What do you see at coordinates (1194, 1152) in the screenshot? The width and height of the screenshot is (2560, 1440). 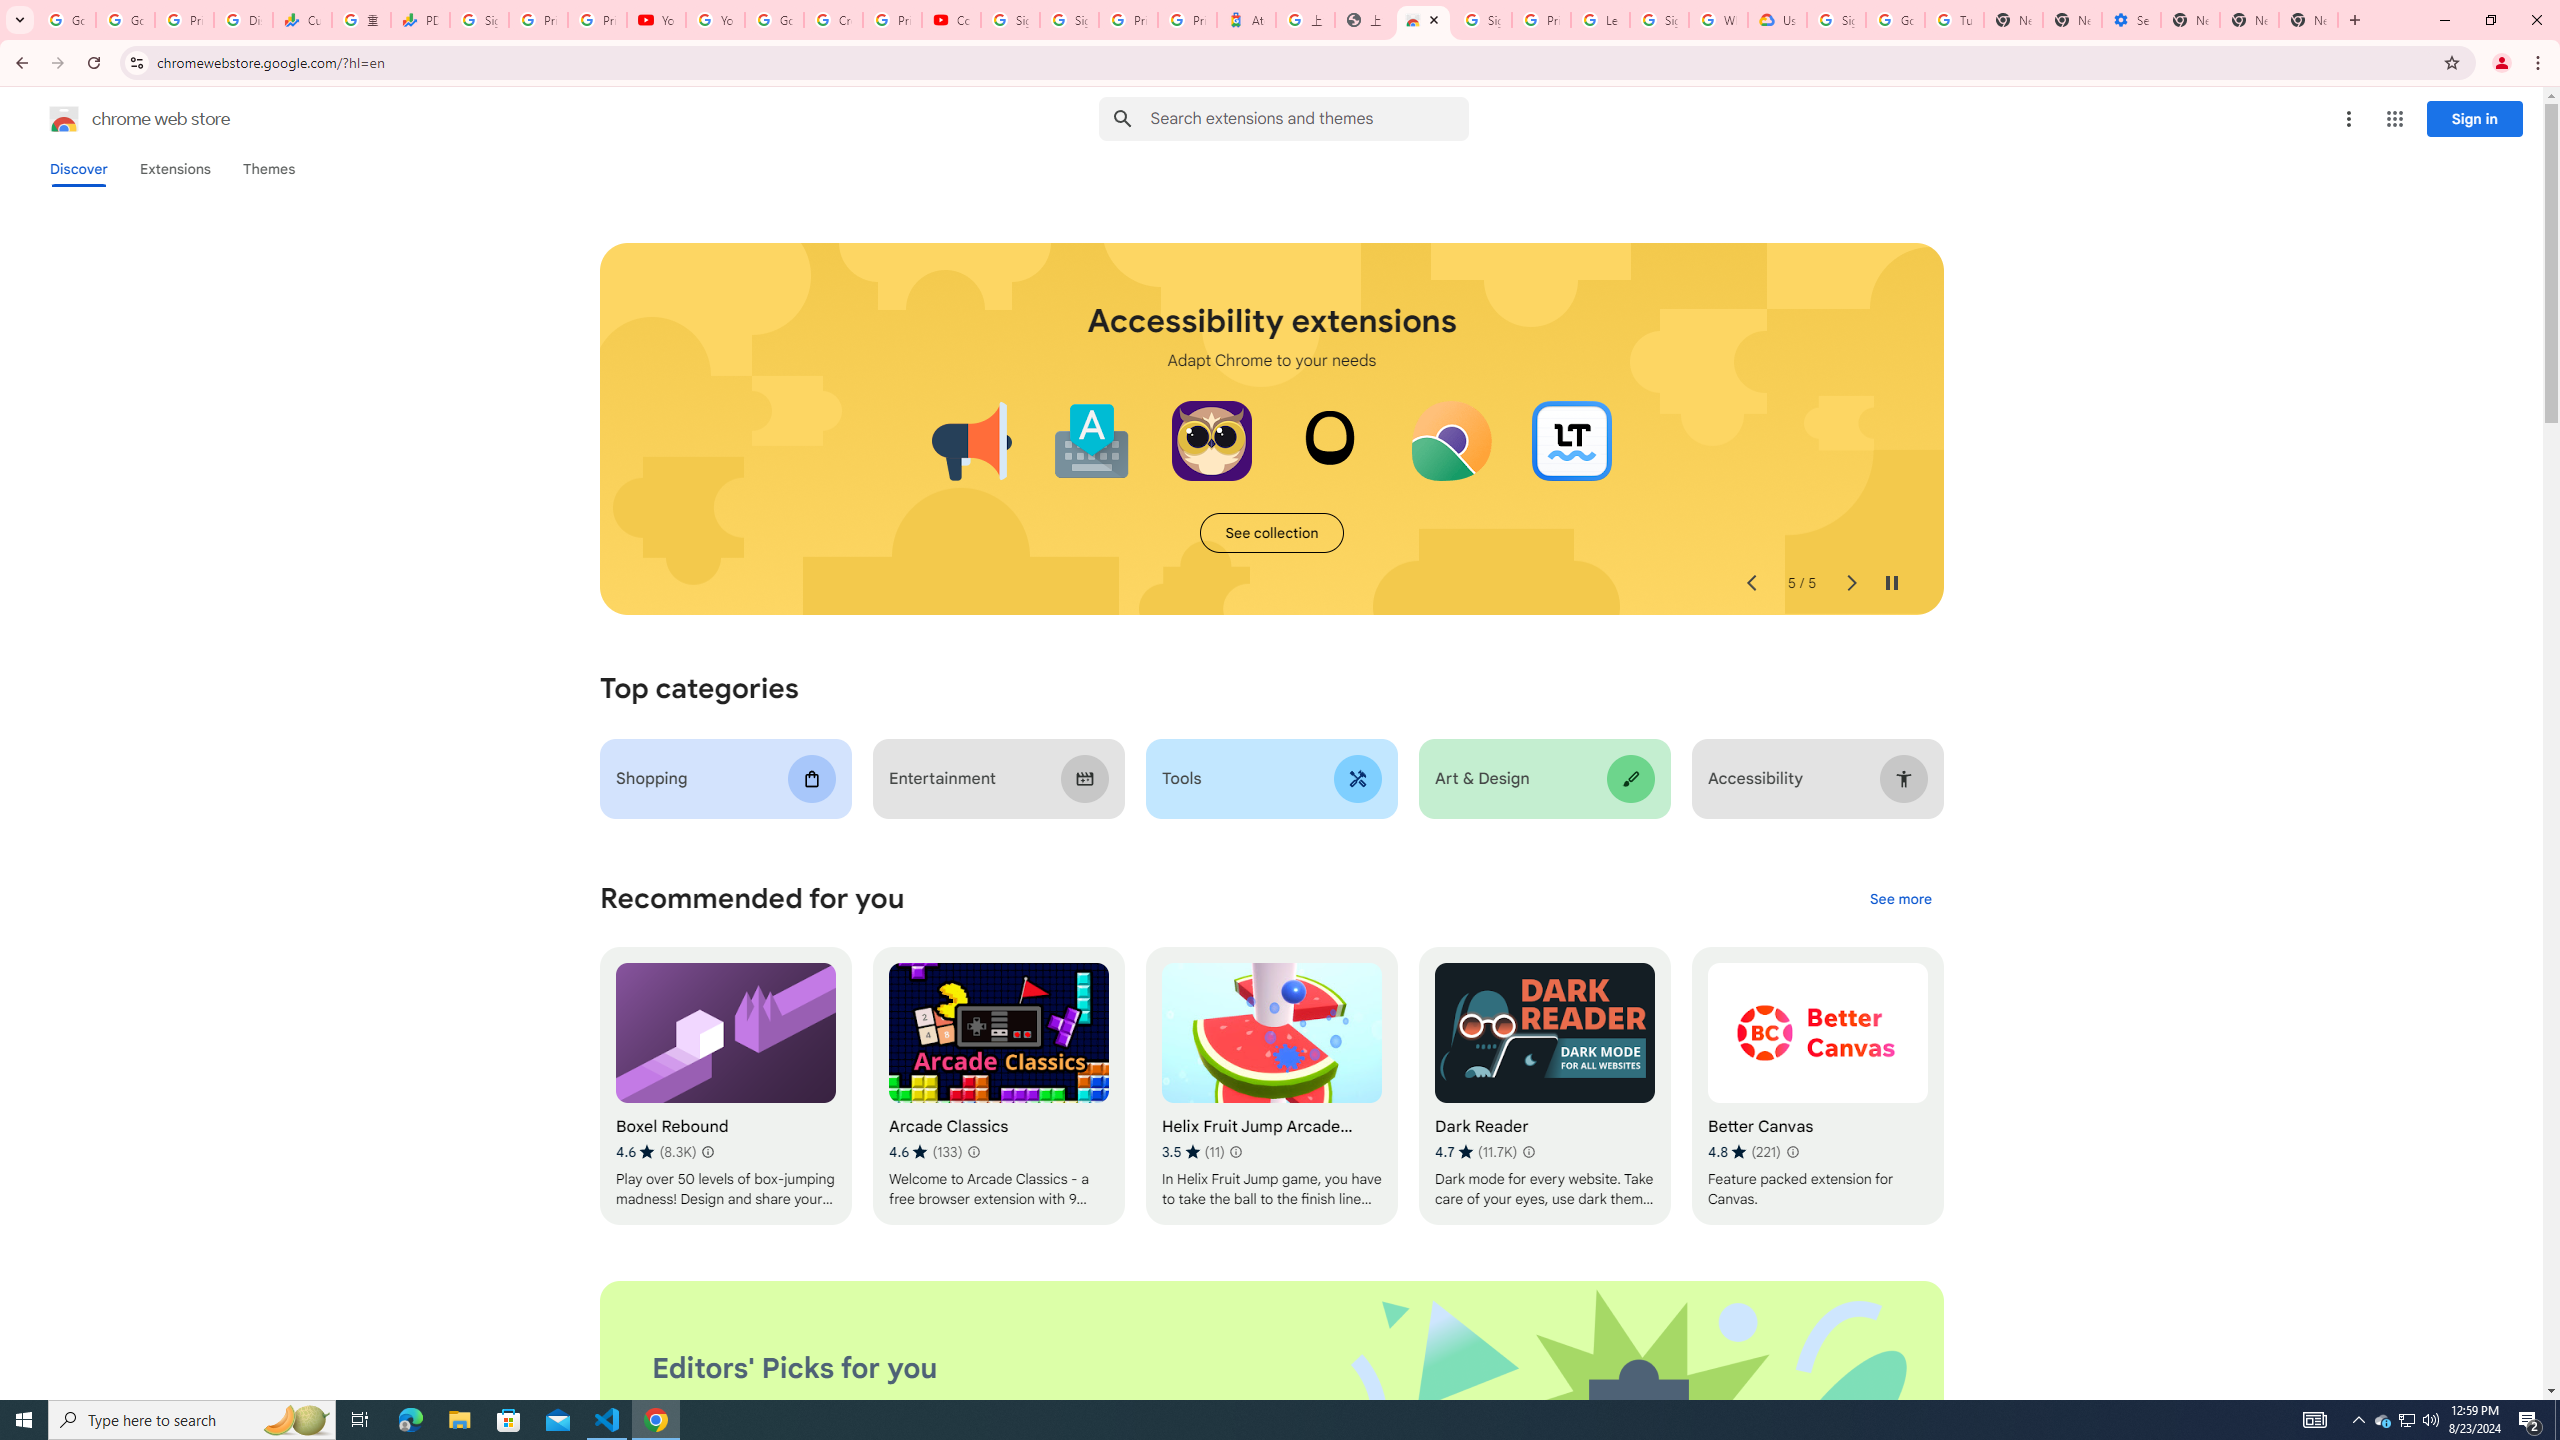 I see `Average rating 3.5 out of 5 stars. 11 ratings.` at bounding box center [1194, 1152].